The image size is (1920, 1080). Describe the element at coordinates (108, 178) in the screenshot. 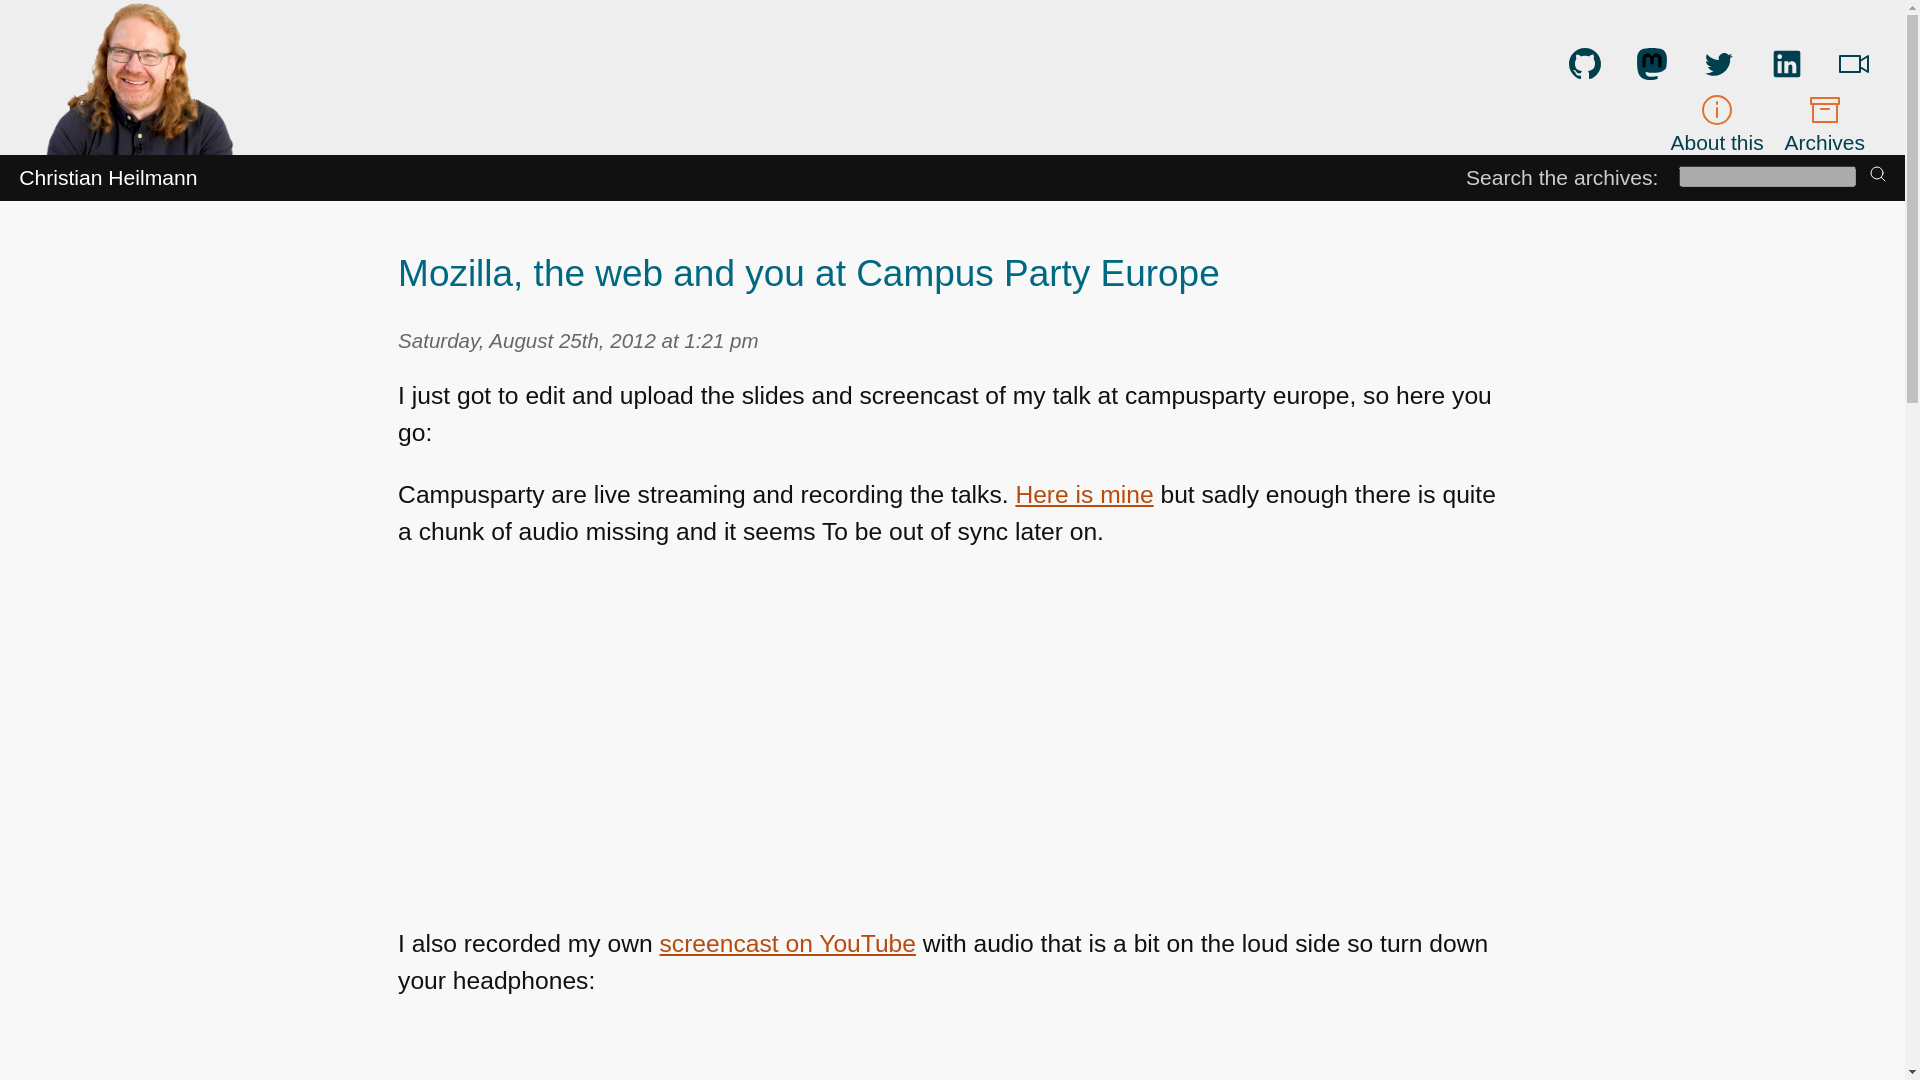

I see `Christian Heilmann` at that location.